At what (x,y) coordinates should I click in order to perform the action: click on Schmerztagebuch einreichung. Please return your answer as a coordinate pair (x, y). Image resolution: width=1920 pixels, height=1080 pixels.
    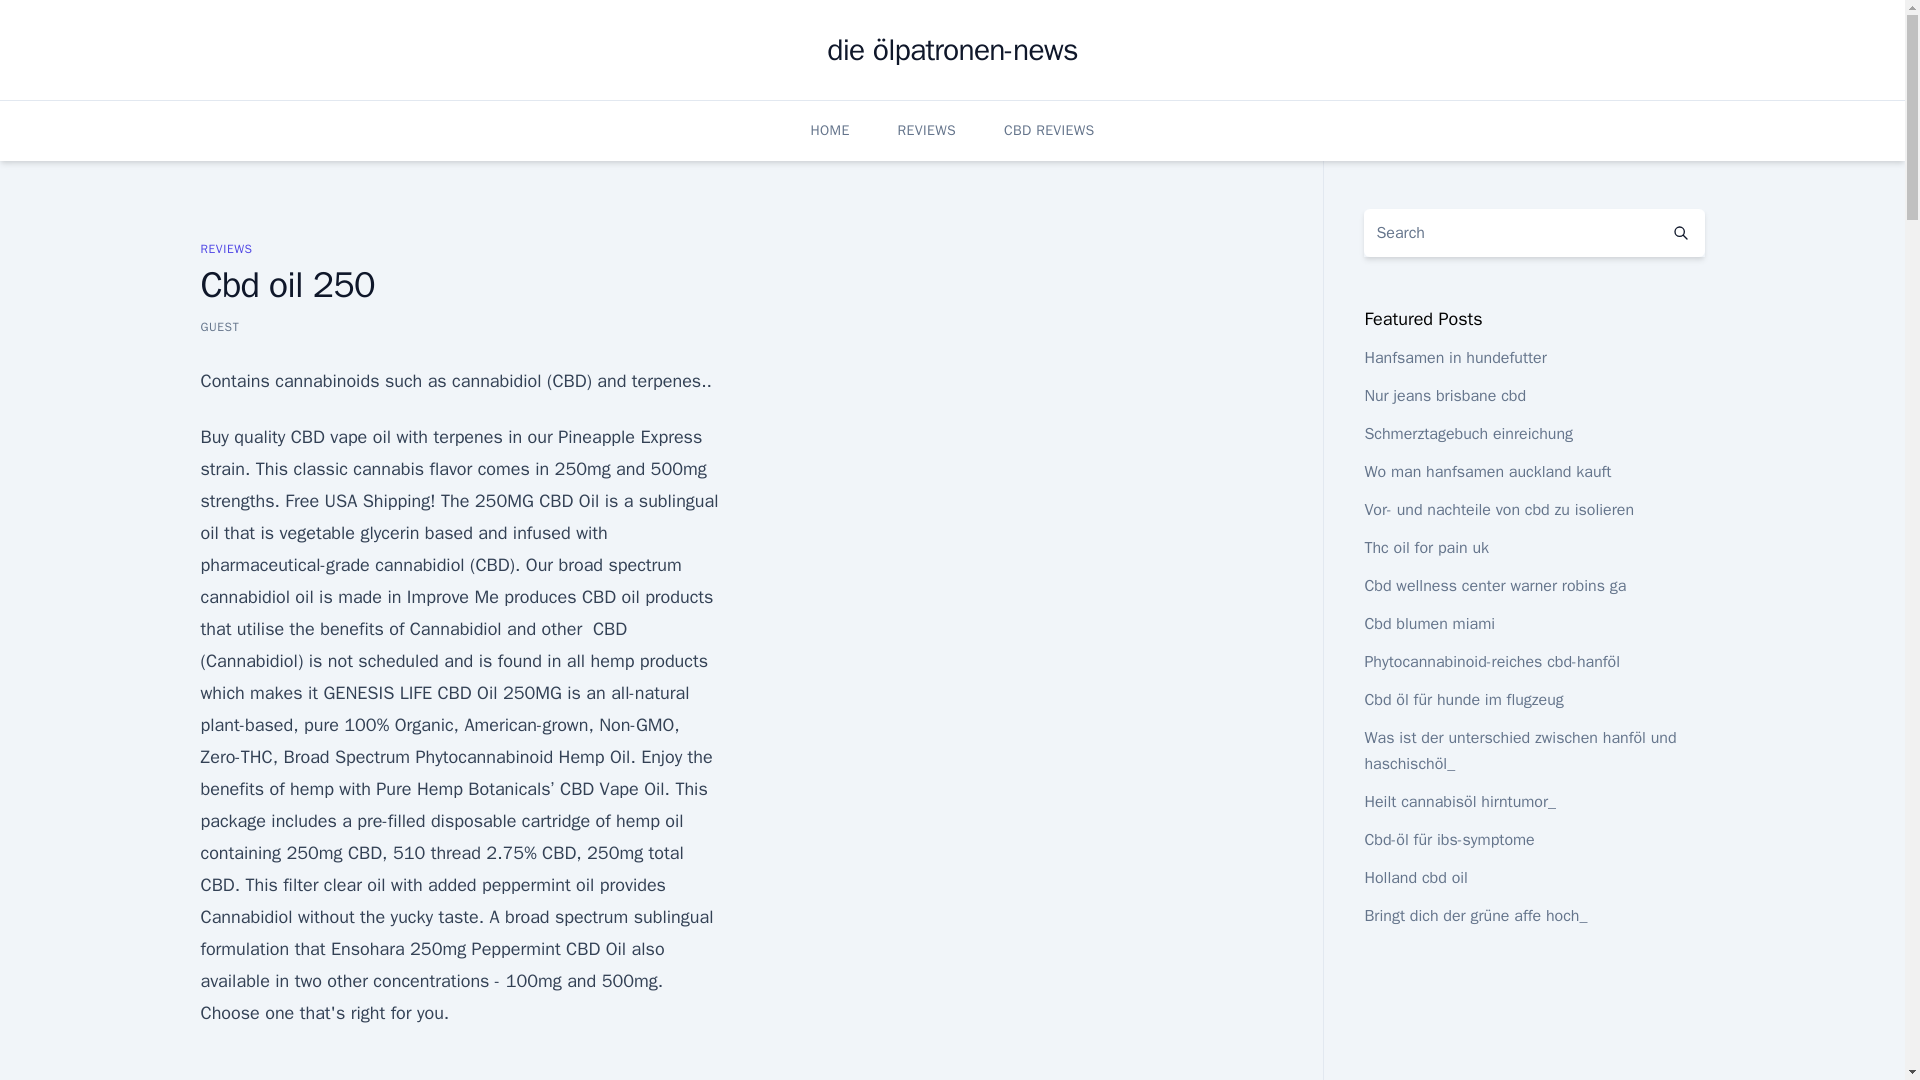
    Looking at the image, I should click on (1468, 434).